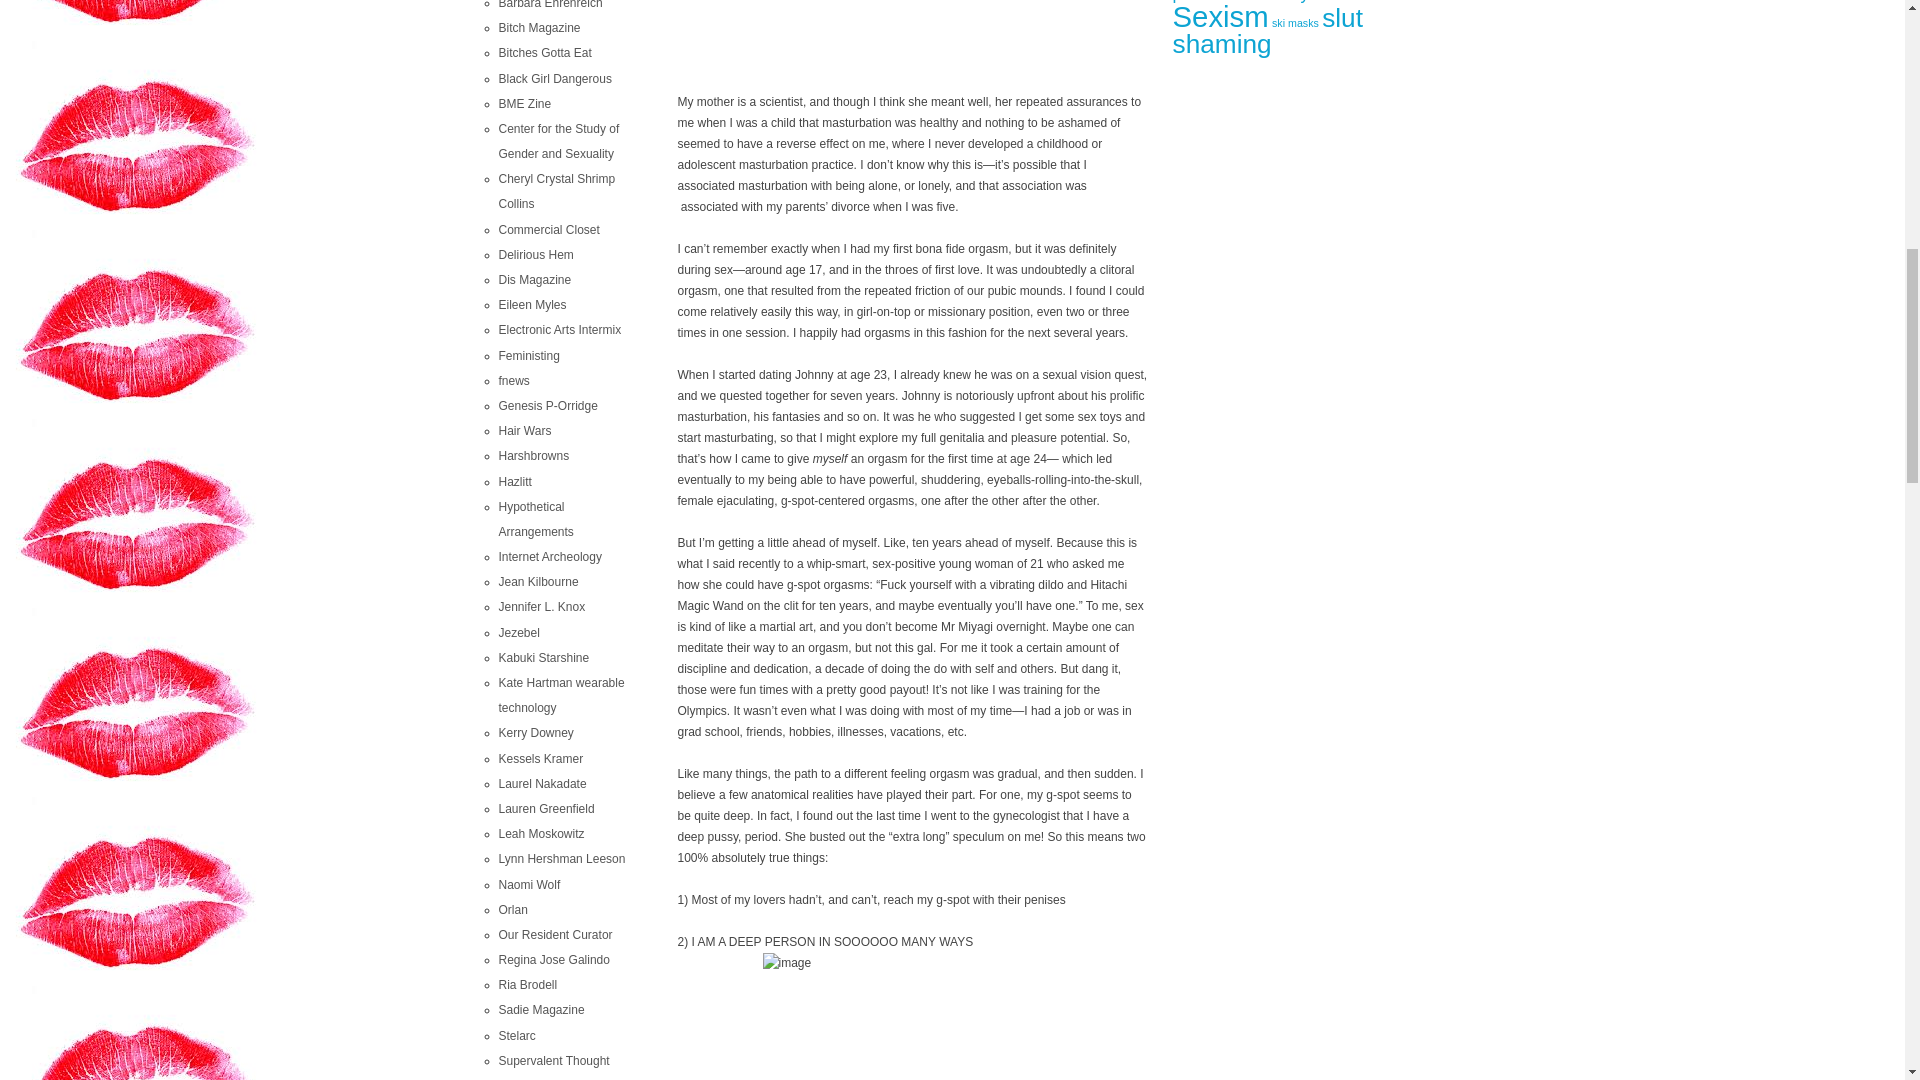  What do you see at coordinates (538, 27) in the screenshot?
I see `Bitch Magazine` at bounding box center [538, 27].